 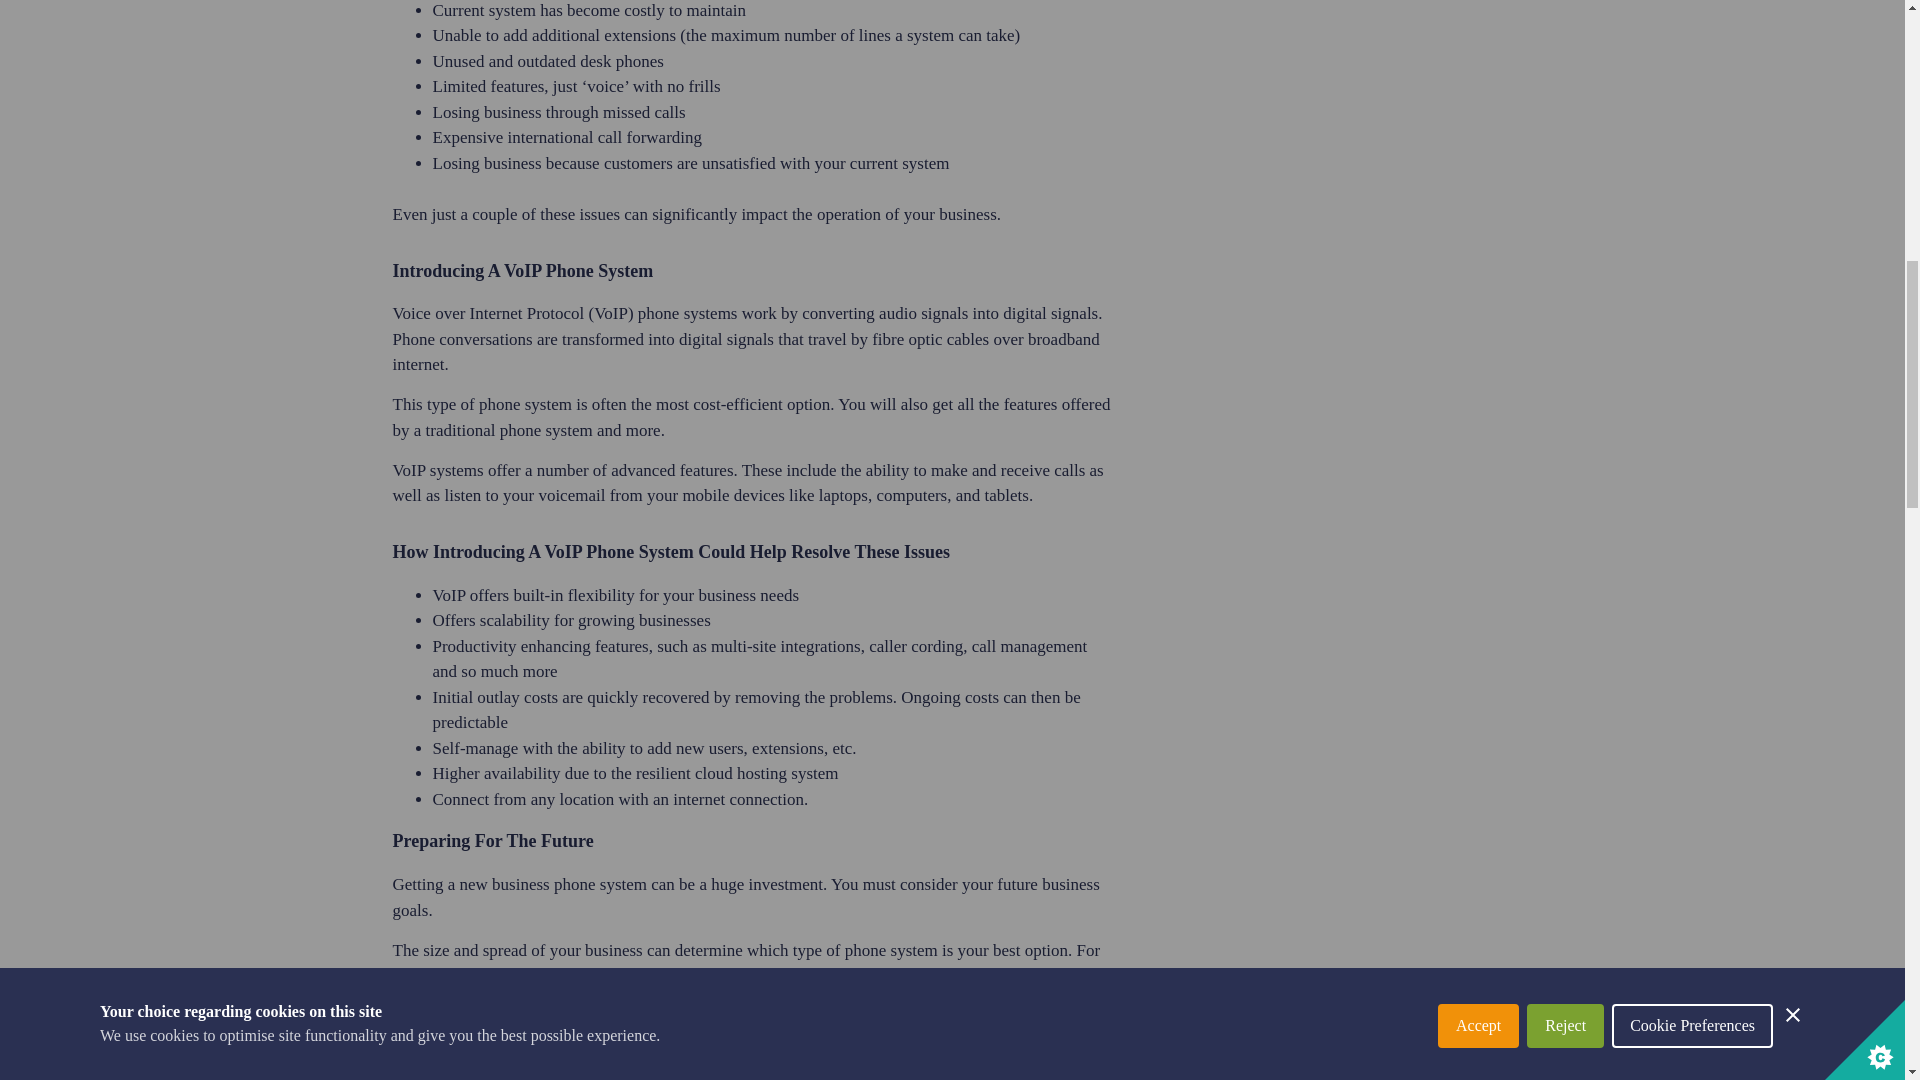 I want to click on Accept, so click(x=1478, y=32).